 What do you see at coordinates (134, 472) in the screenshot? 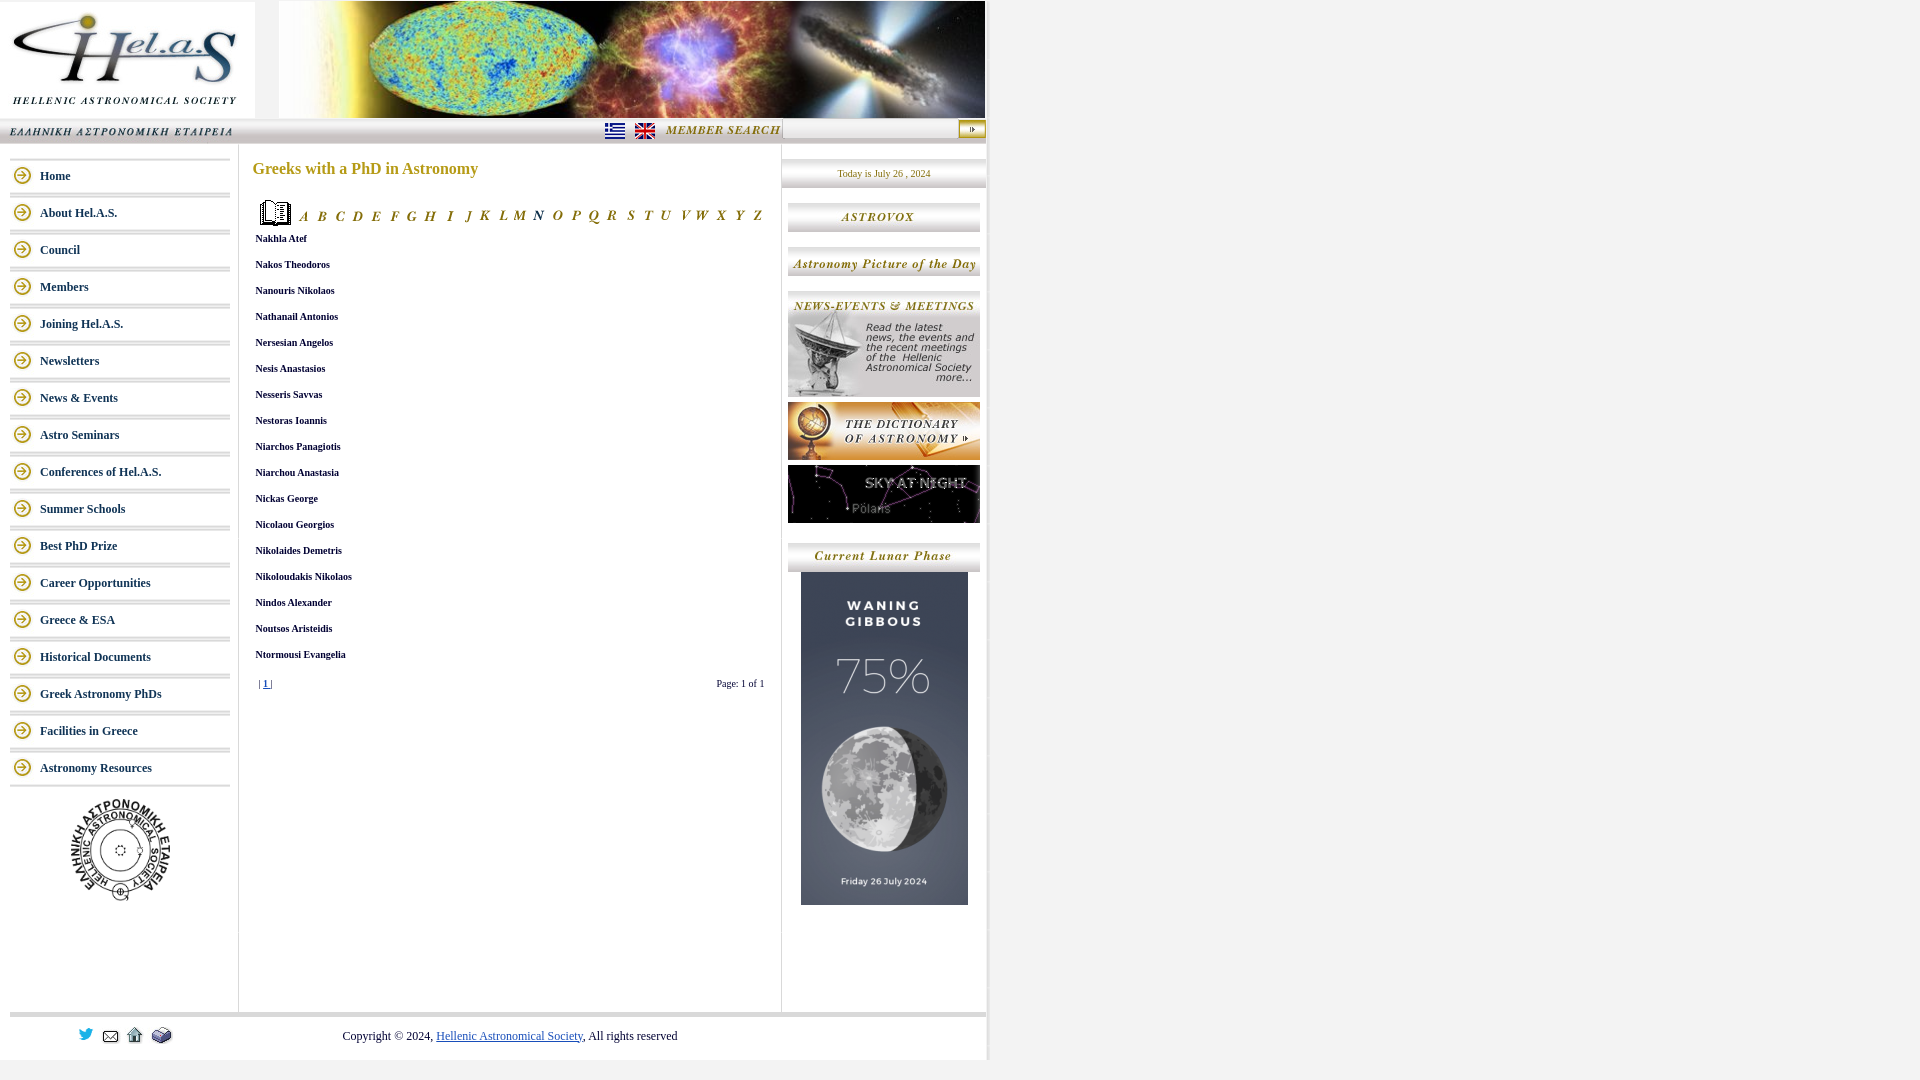
I see `Conferences of Hel.A.S.` at bounding box center [134, 472].